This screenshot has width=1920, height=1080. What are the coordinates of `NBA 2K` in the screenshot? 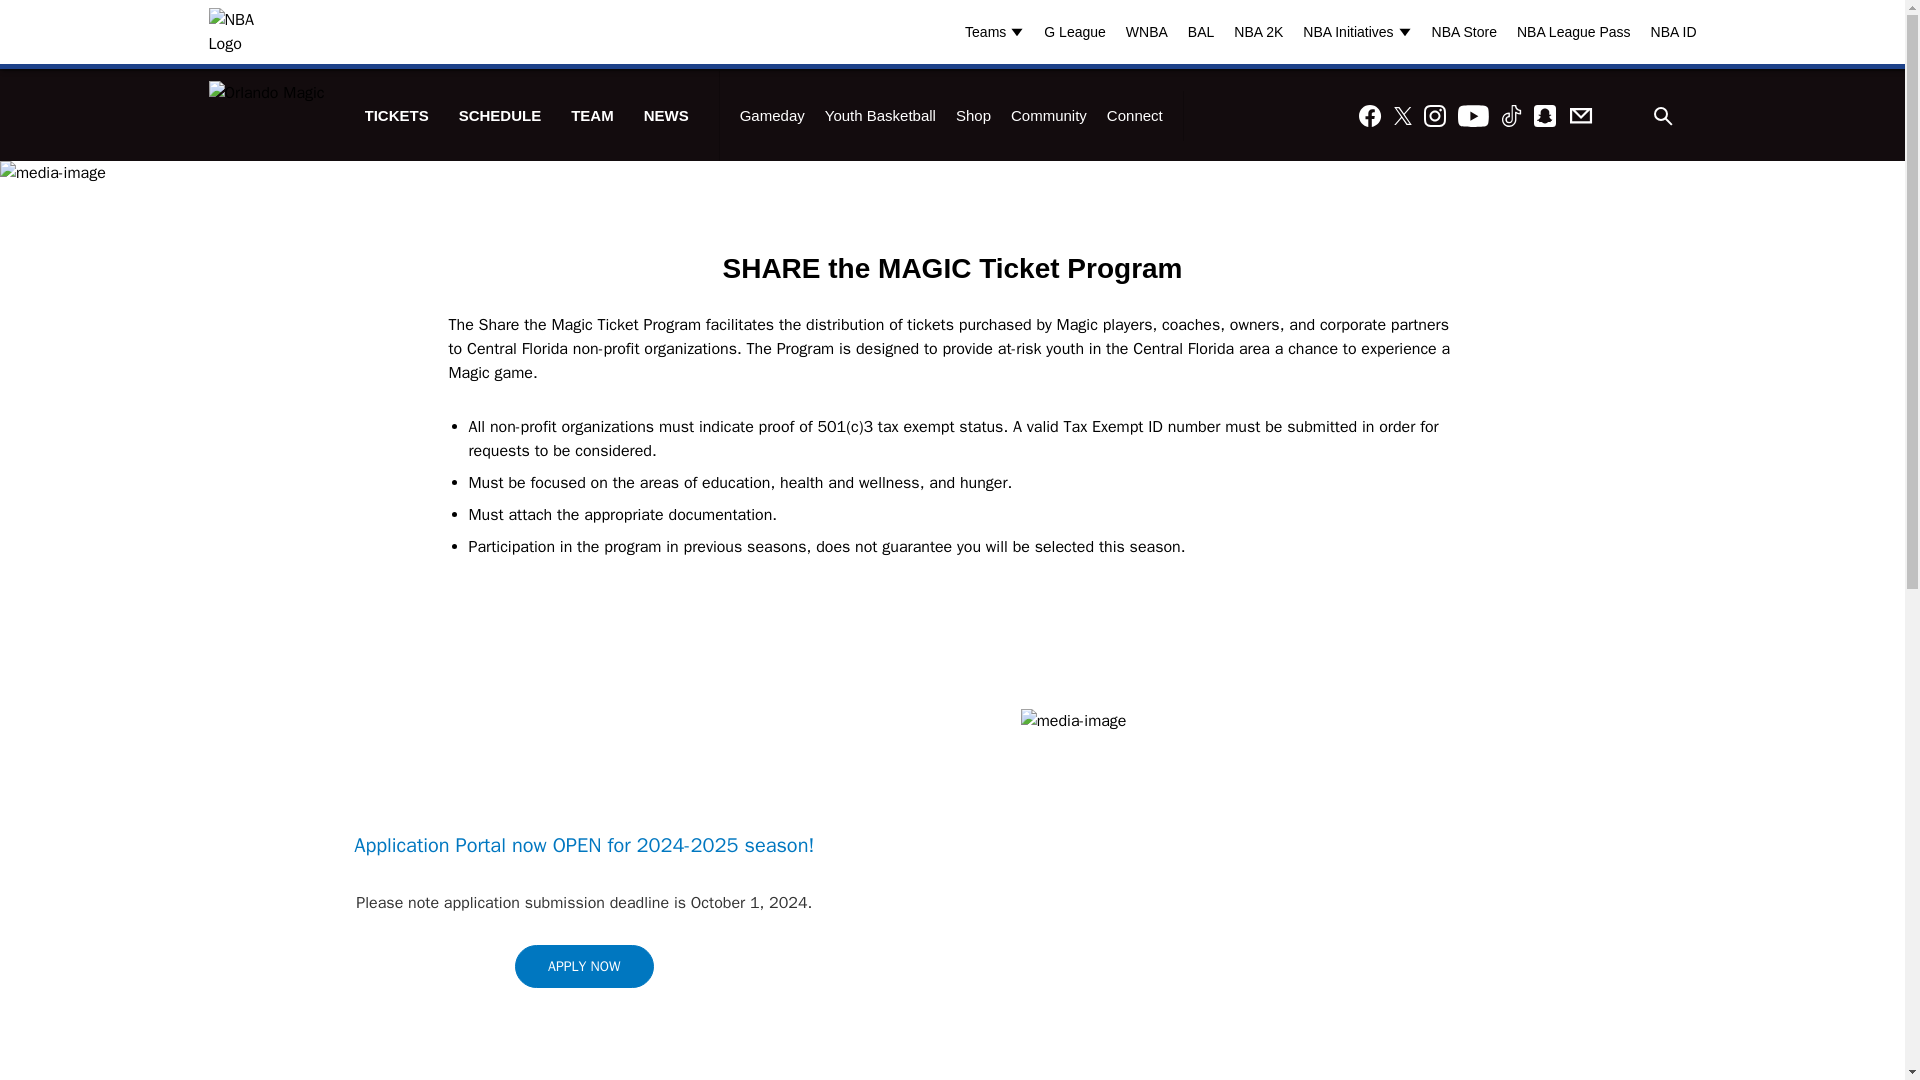 It's located at (1258, 32).